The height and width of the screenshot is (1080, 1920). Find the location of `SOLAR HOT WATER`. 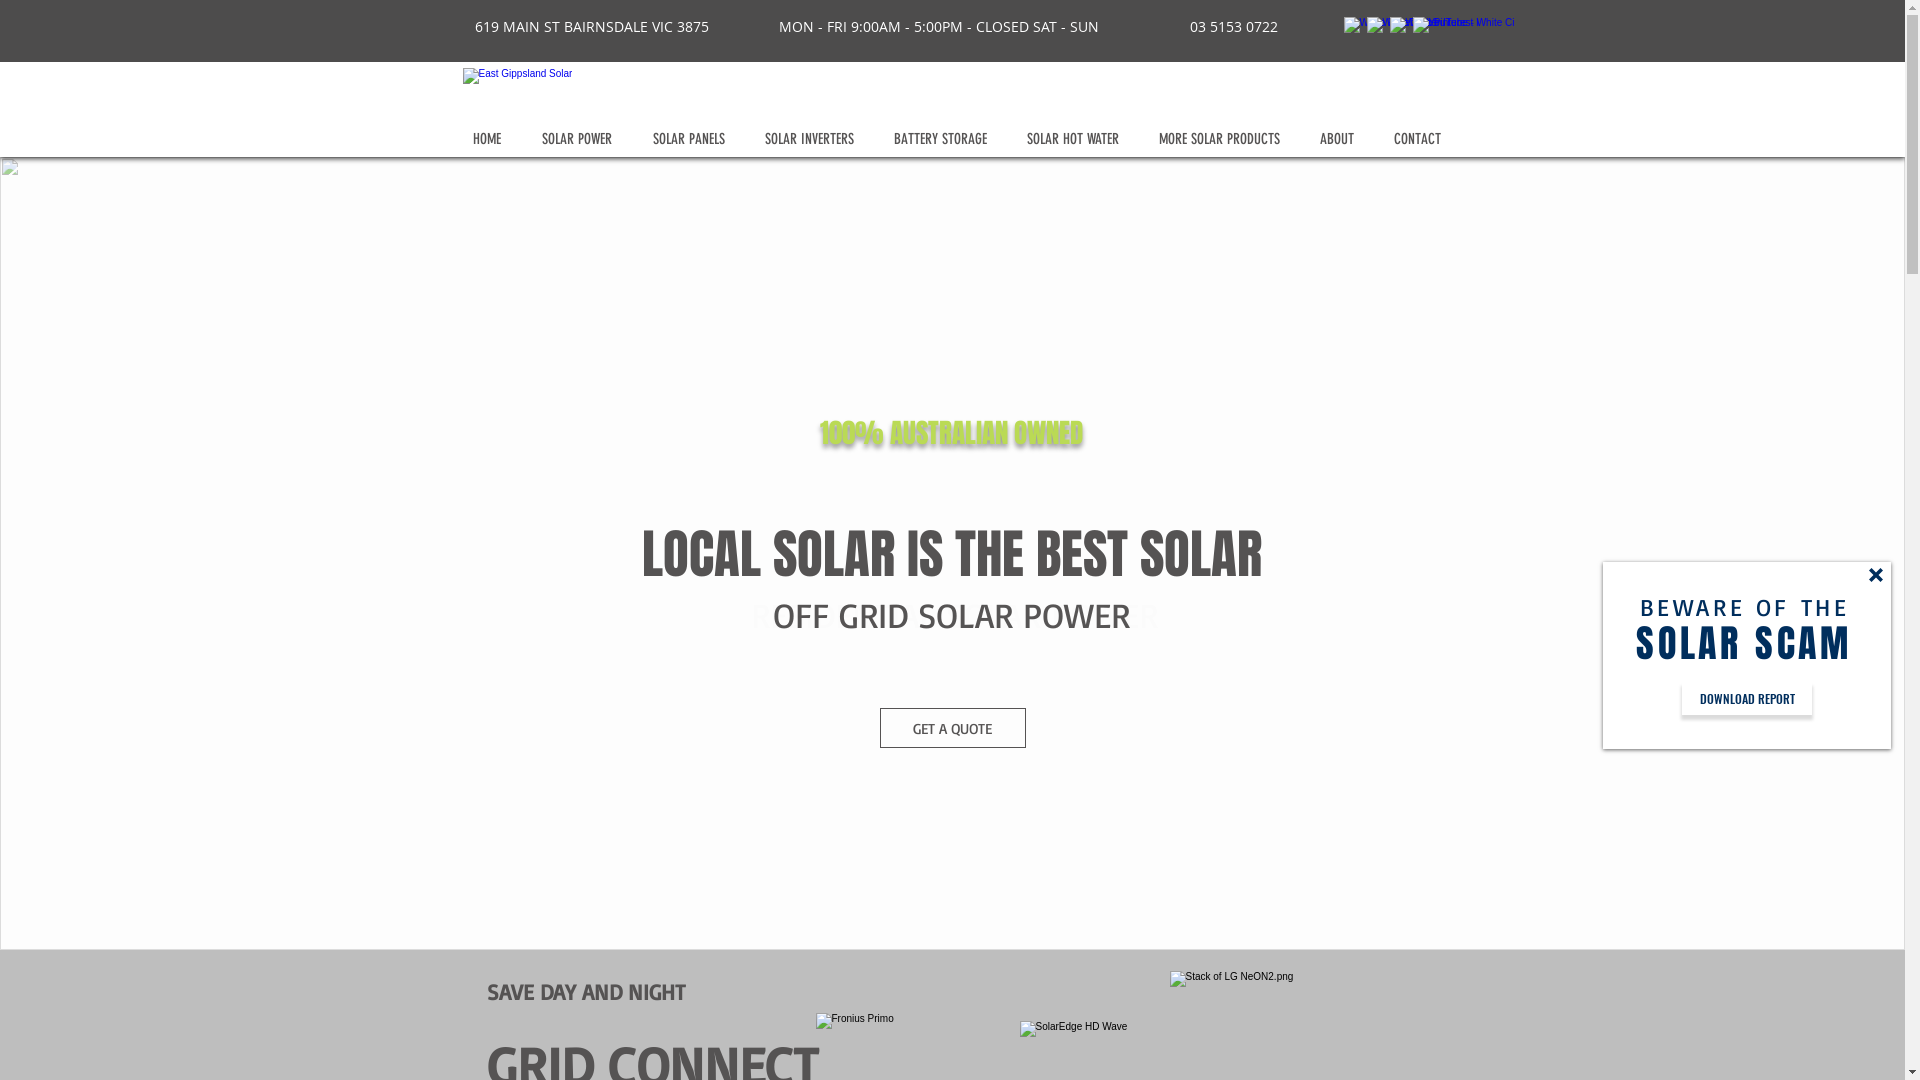

SOLAR HOT WATER is located at coordinates (1078, 140).